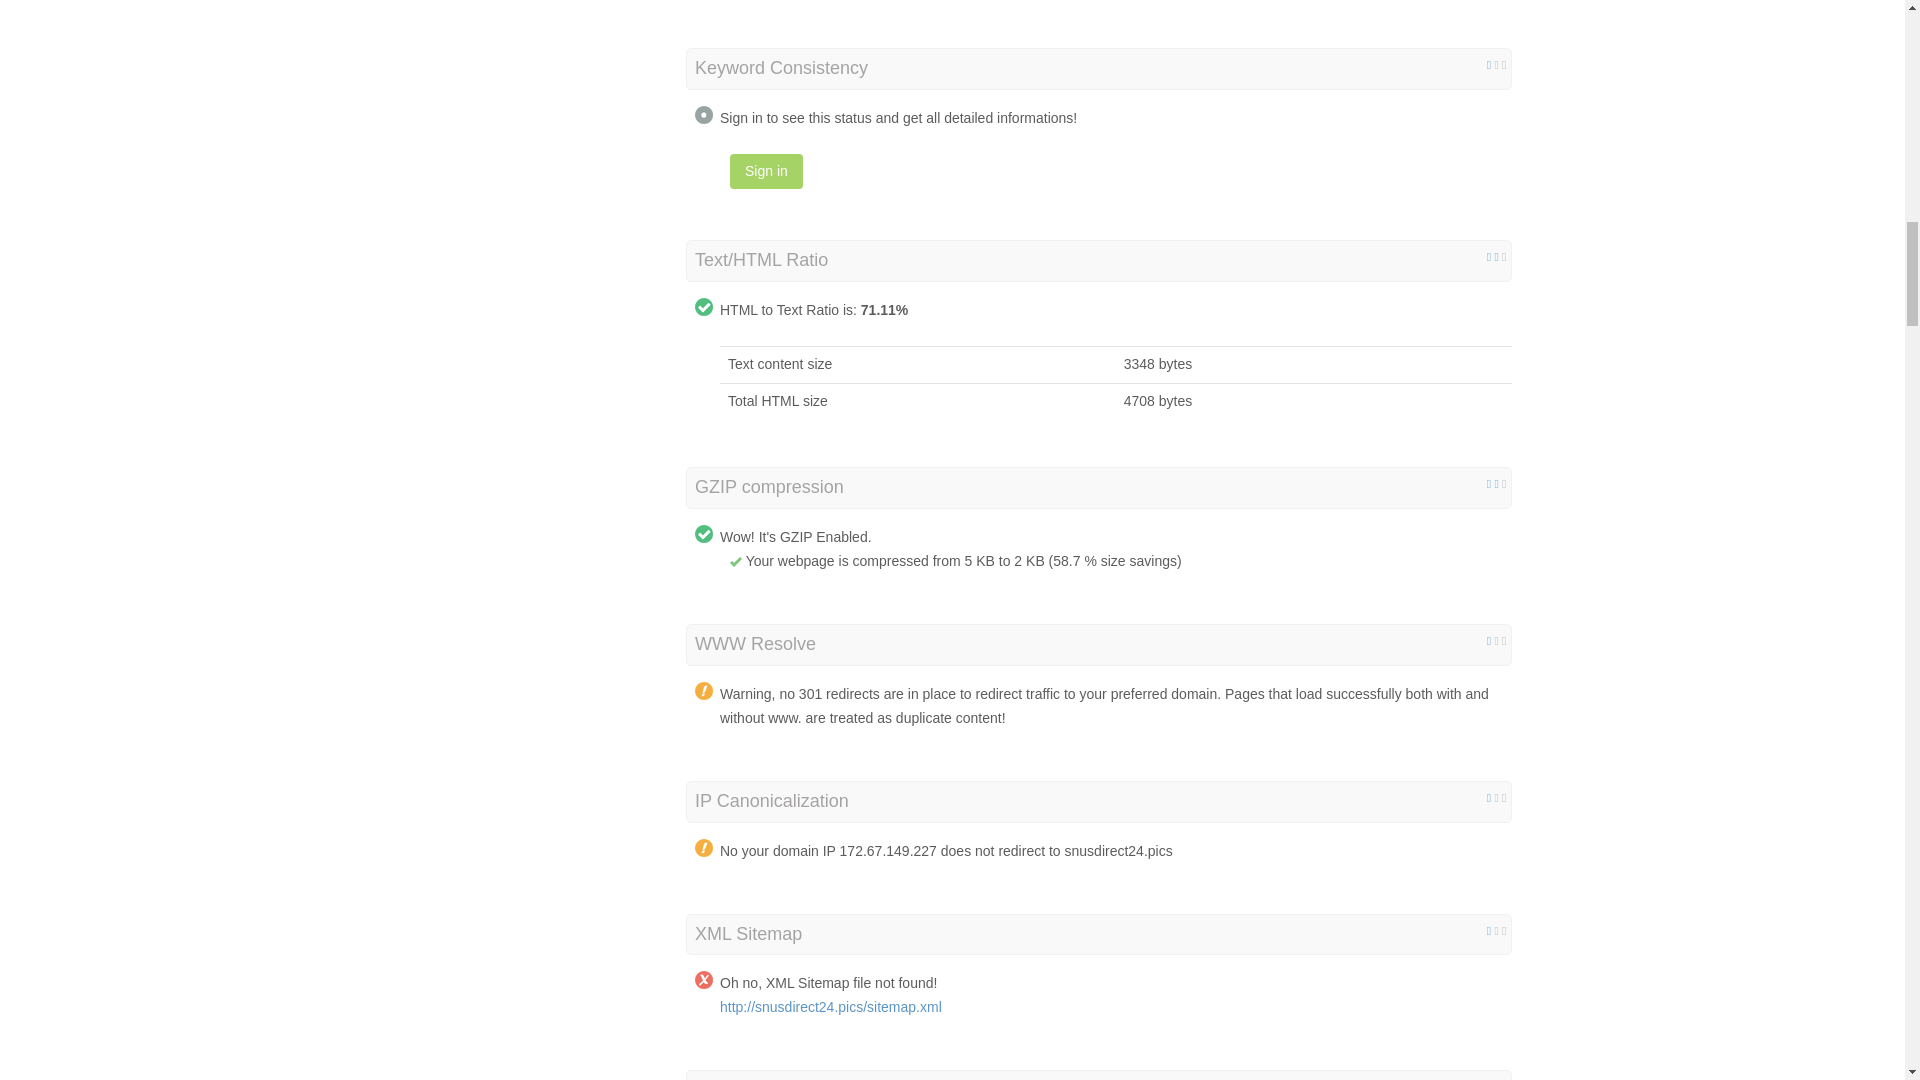  What do you see at coordinates (831, 1007) in the screenshot?
I see `XML Sitemap Link` at bounding box center [831, 1007].